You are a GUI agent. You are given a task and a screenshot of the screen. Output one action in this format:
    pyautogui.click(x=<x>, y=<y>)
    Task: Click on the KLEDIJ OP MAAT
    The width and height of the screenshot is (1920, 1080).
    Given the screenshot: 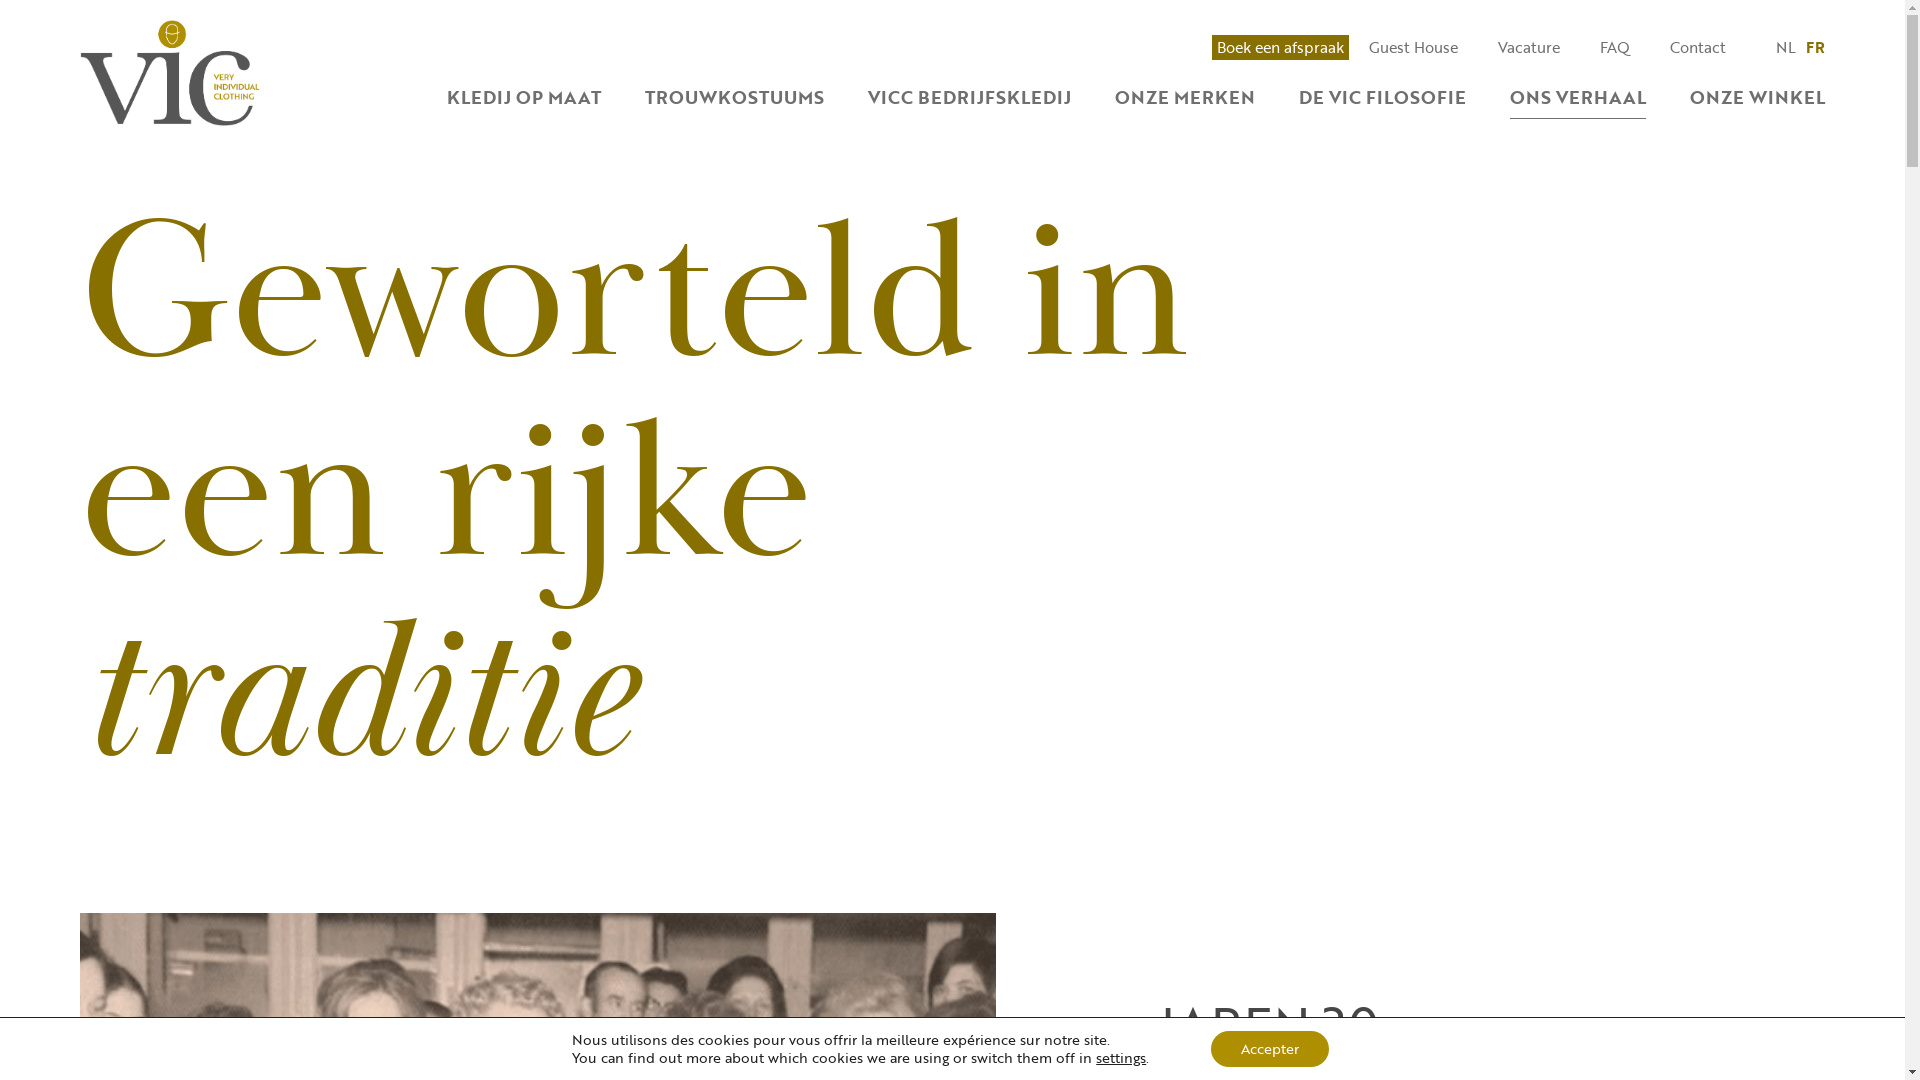 What is the action you would take?
    pyautogui.click(x=524, y=97)
    